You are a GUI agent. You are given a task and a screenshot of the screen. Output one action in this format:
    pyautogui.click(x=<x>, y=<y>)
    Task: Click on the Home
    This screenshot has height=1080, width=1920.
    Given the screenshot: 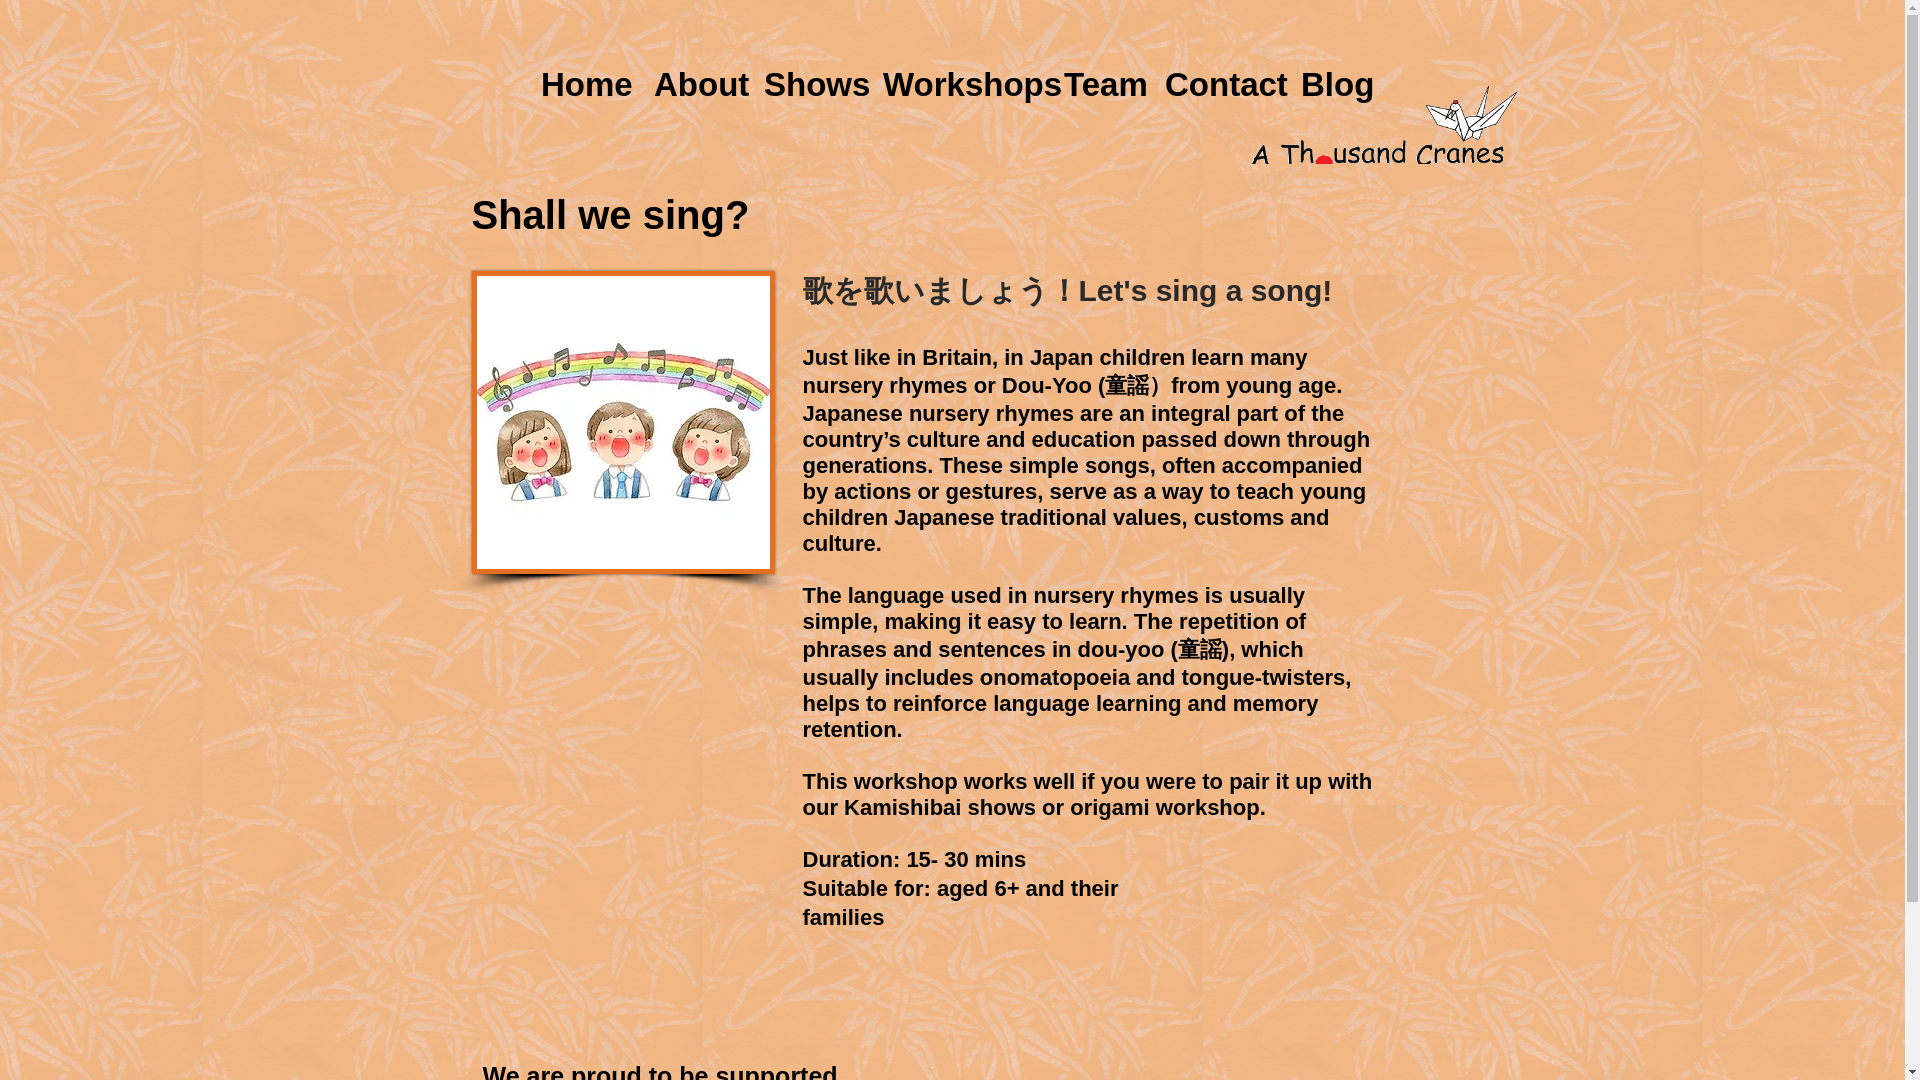 What is the action you would take?
    pyautogui.click(x=582, y=84)
    